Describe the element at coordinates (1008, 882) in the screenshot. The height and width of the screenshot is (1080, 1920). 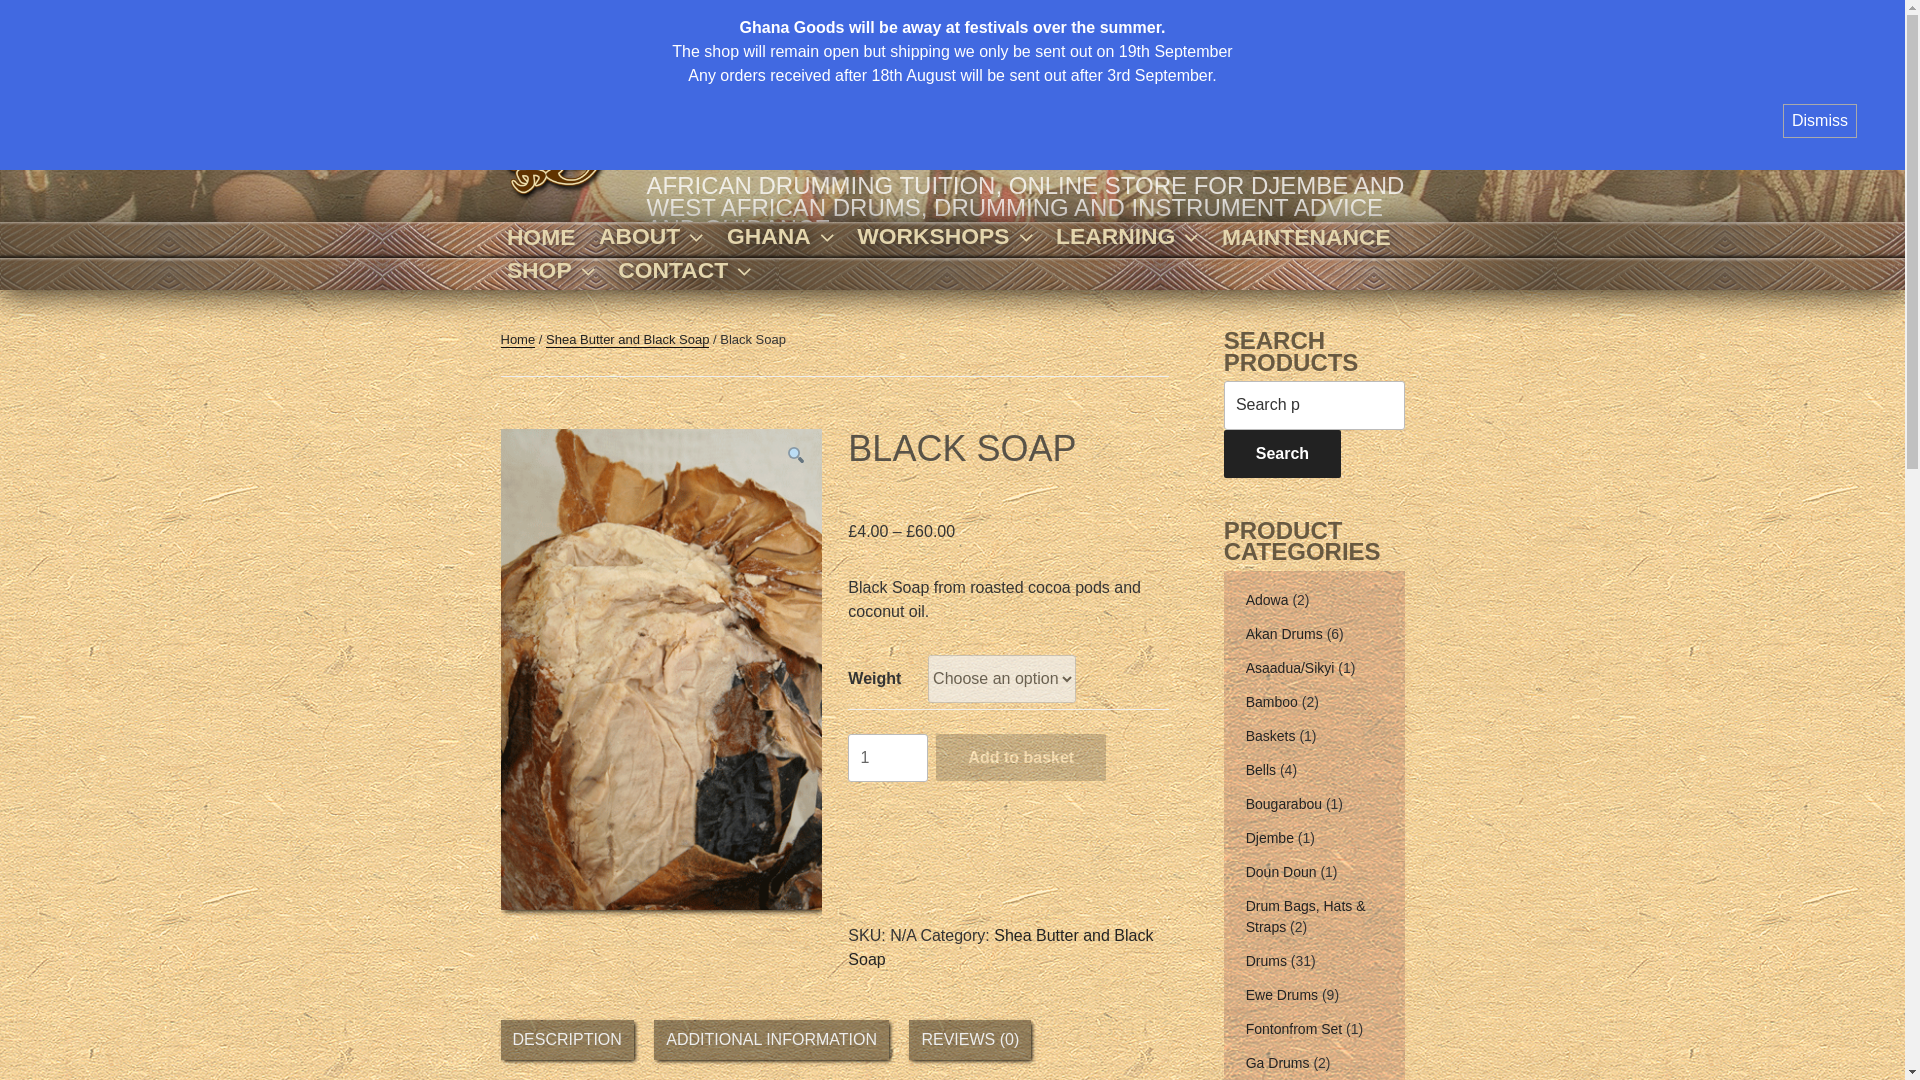
I see `PayPal` at that location.